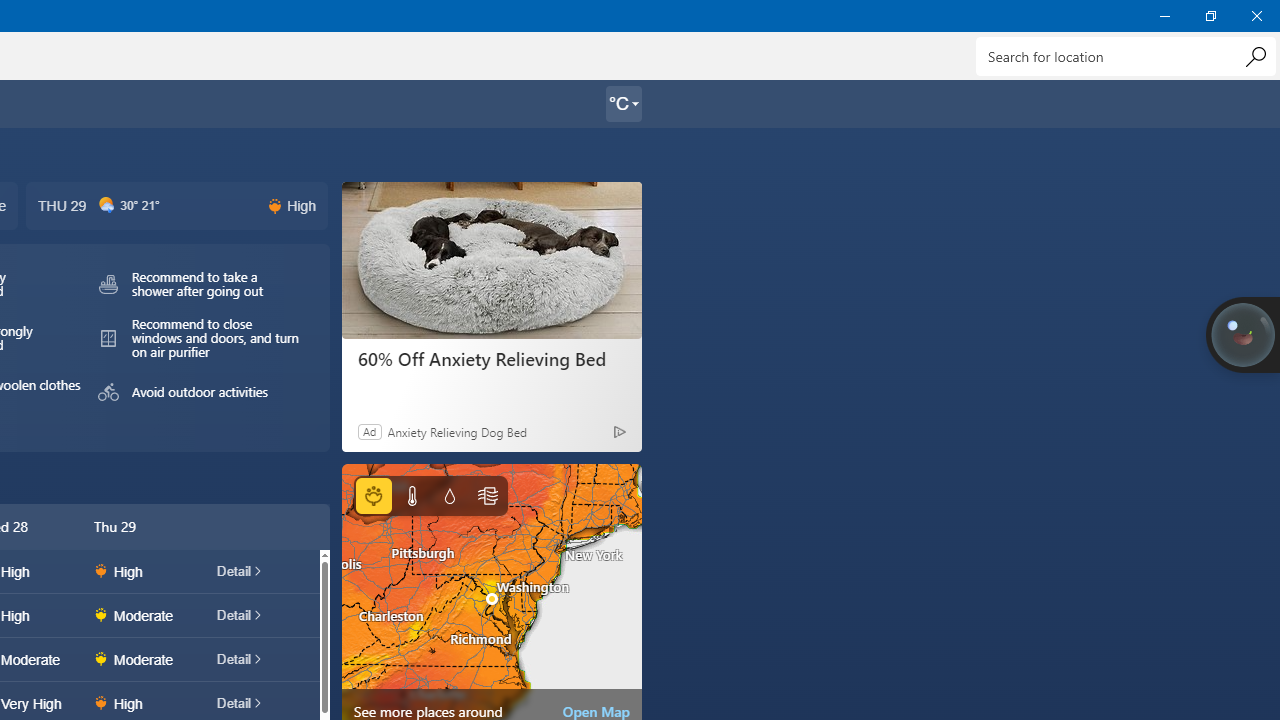  What do you see at coordinates (1256, 16) in the screenshot?
I see `Close Weather` at bounding box center [1256, 16].